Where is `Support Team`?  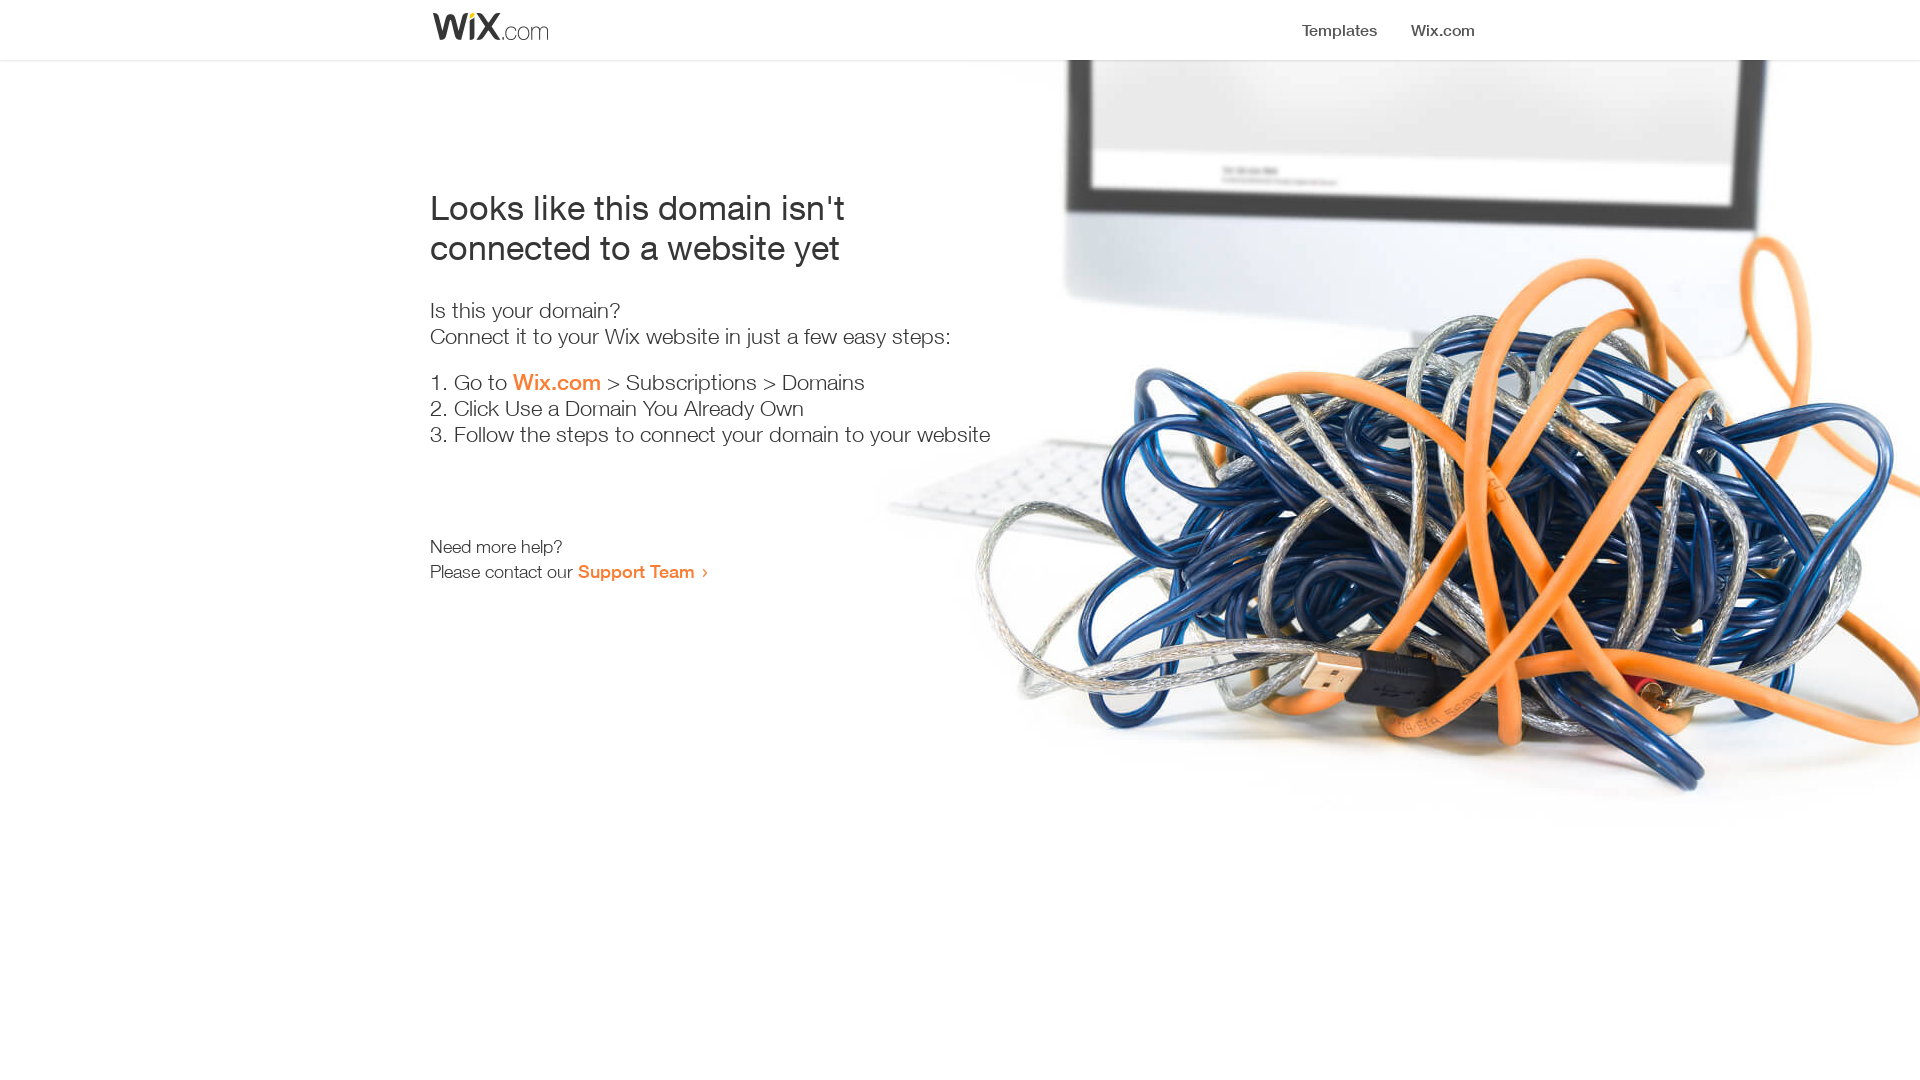 Support Team is located at coordinates (636, 571).